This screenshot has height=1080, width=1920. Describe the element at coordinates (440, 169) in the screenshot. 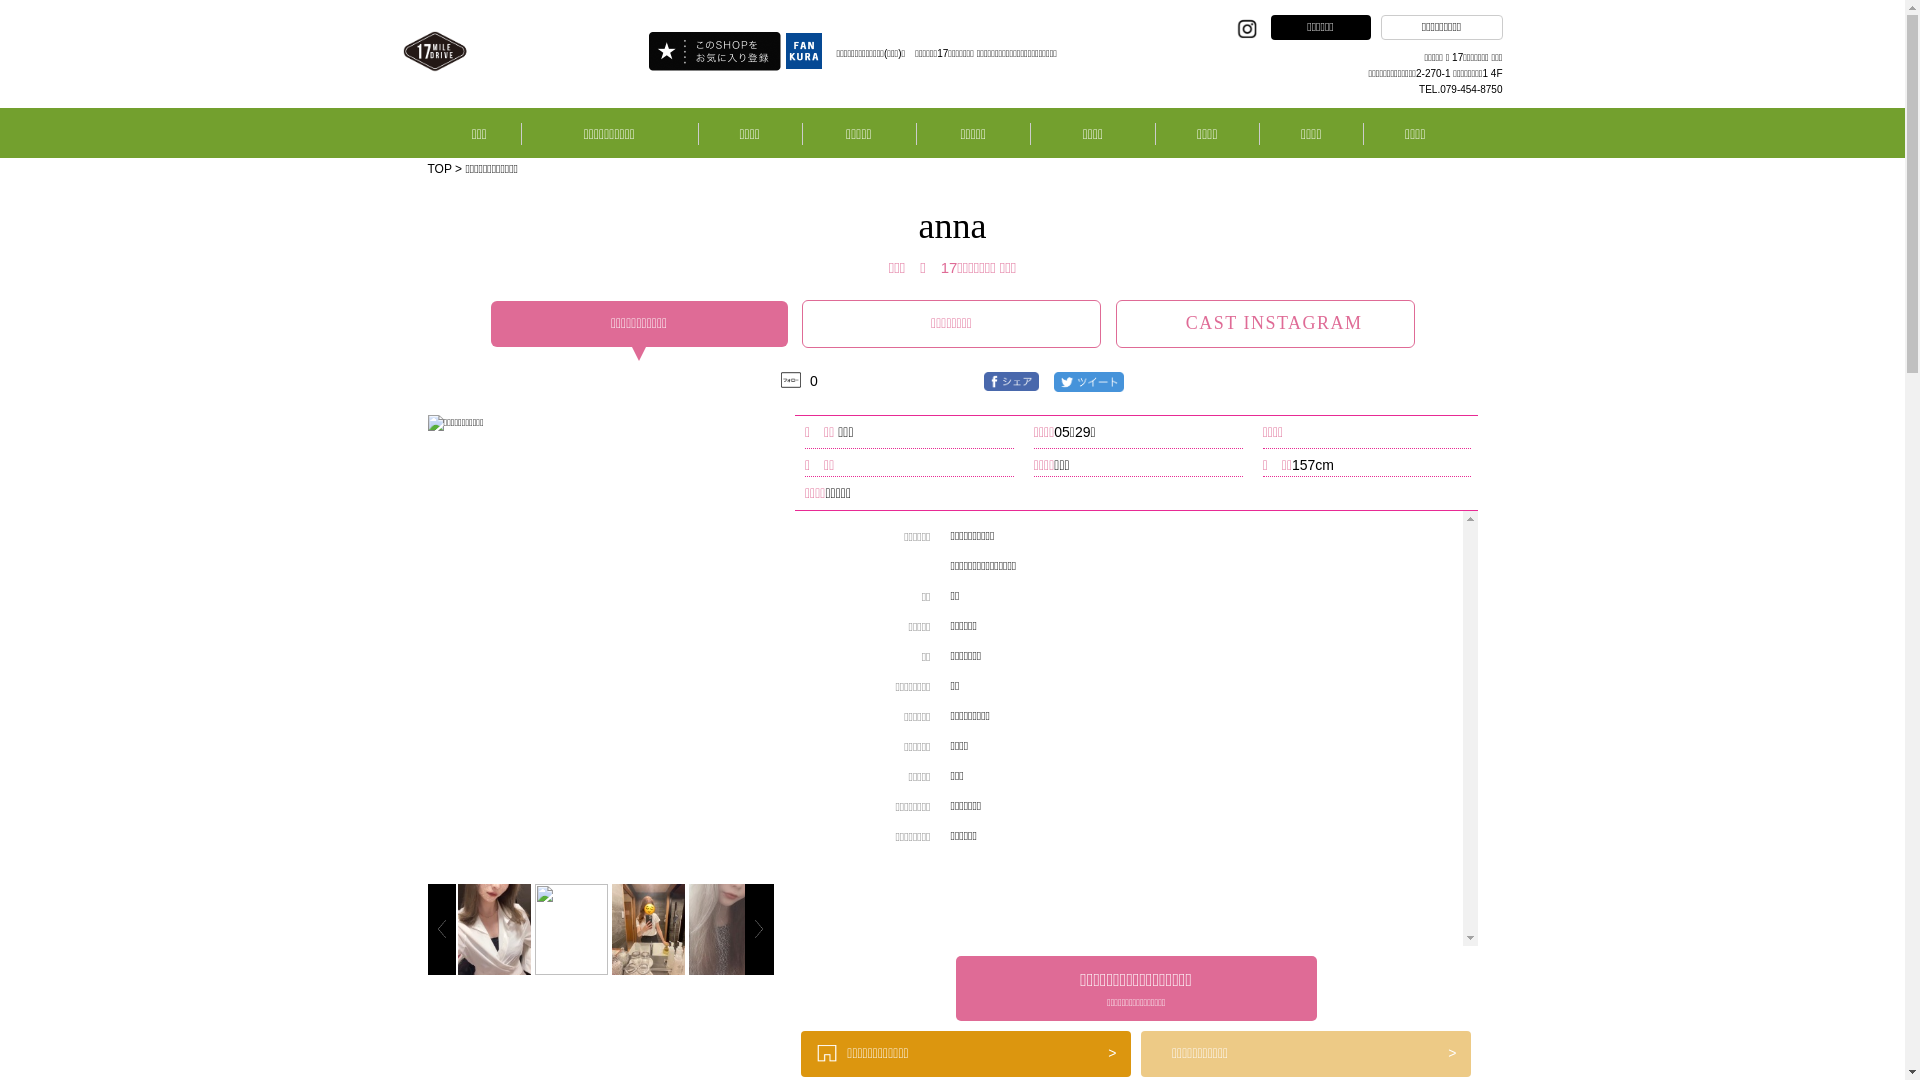

I see `TOP` at that location.